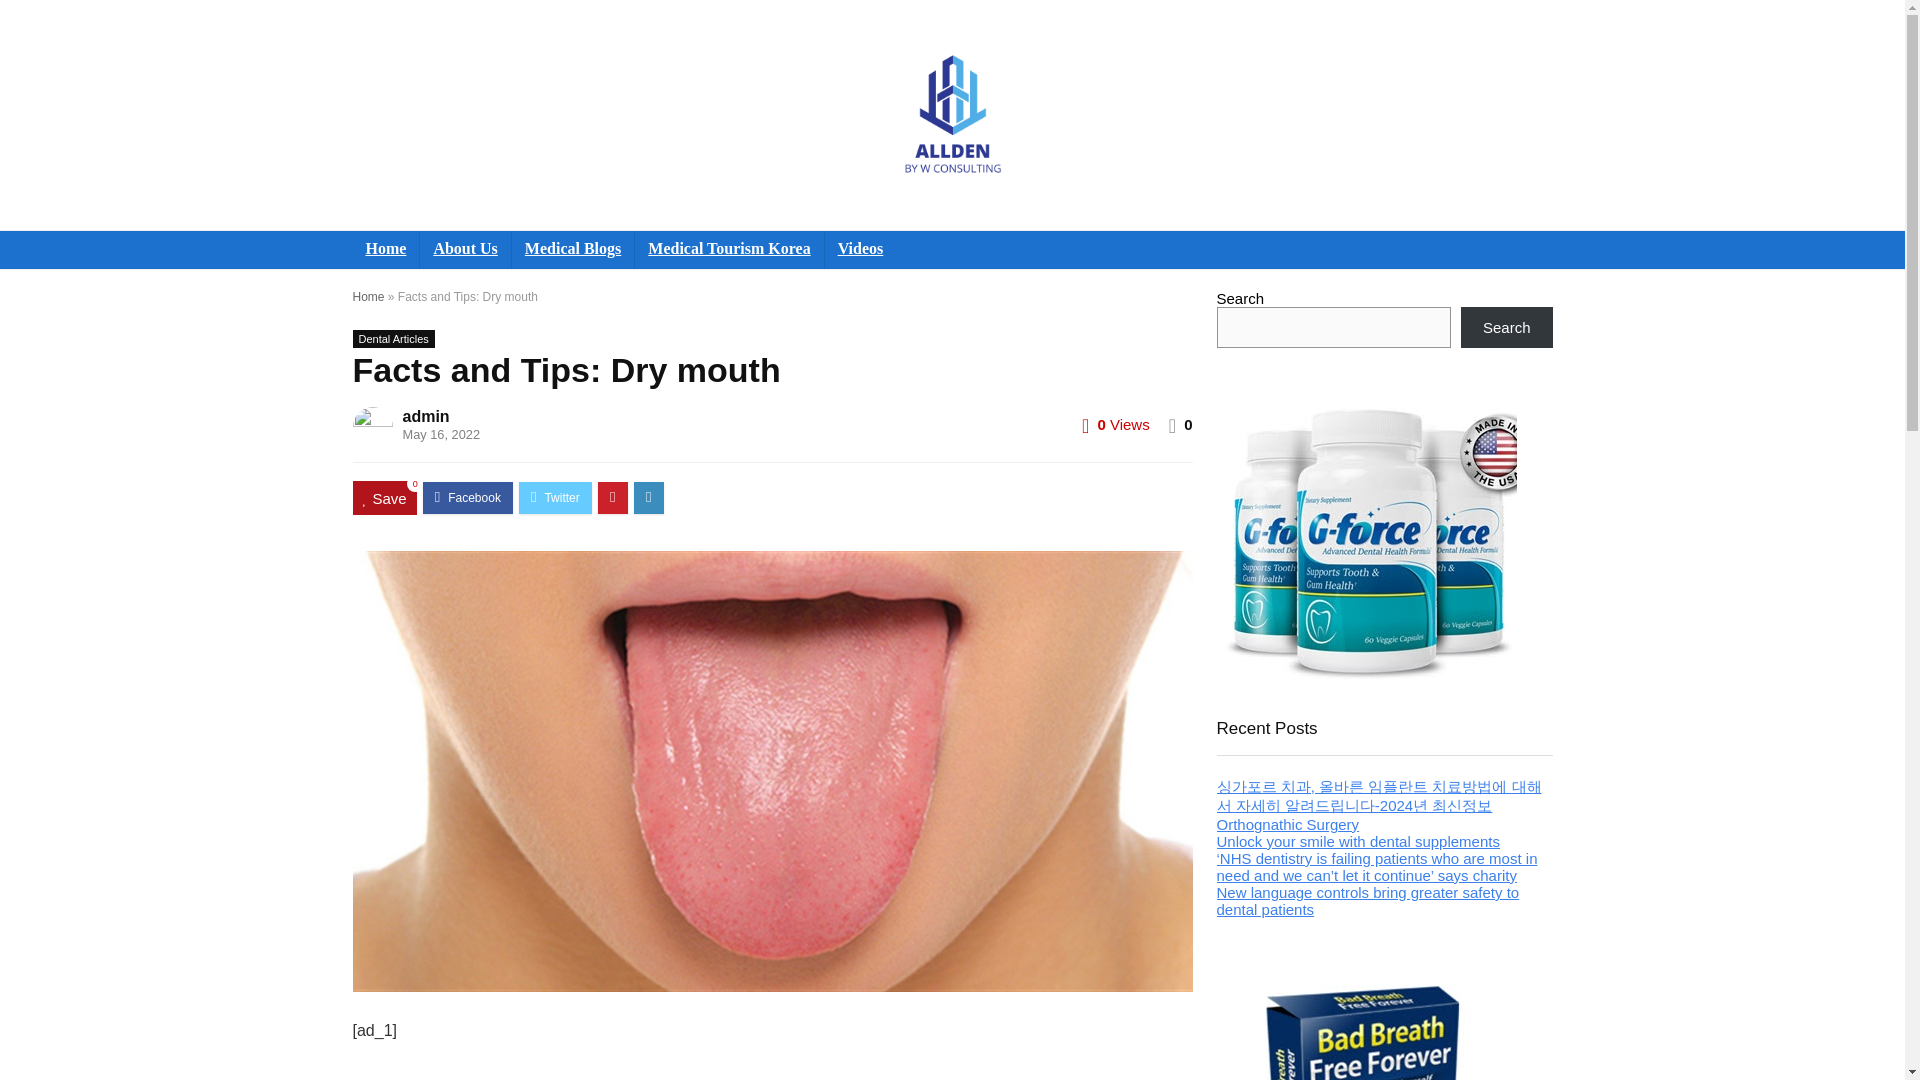 The image size is (1920, 1080). Describe the element at coordinates (392, 338) in the screenshot. I see `View all posts in Dental Articles` at that location.